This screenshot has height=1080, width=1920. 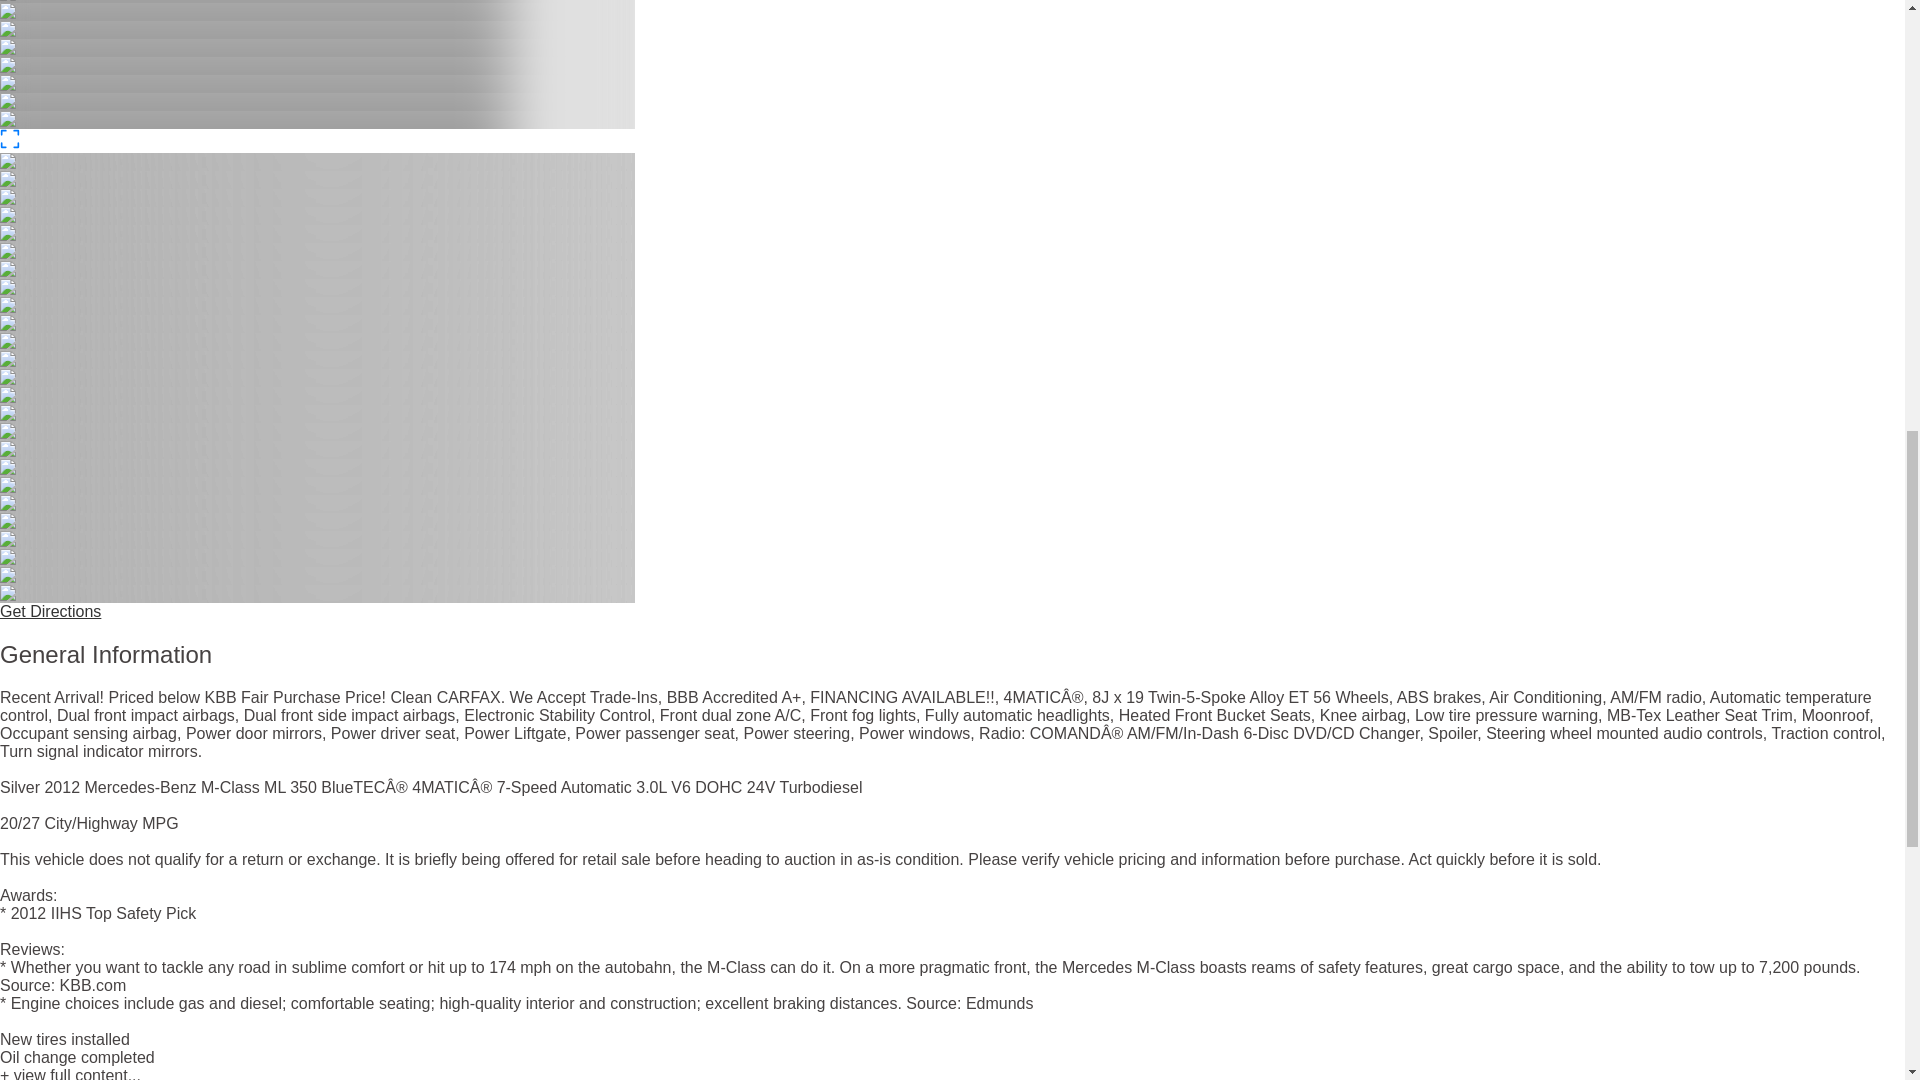 What do you see at coordinates (50, 610) in the screenshot?
I see `Get Directions` at bounding box center [50, 610].